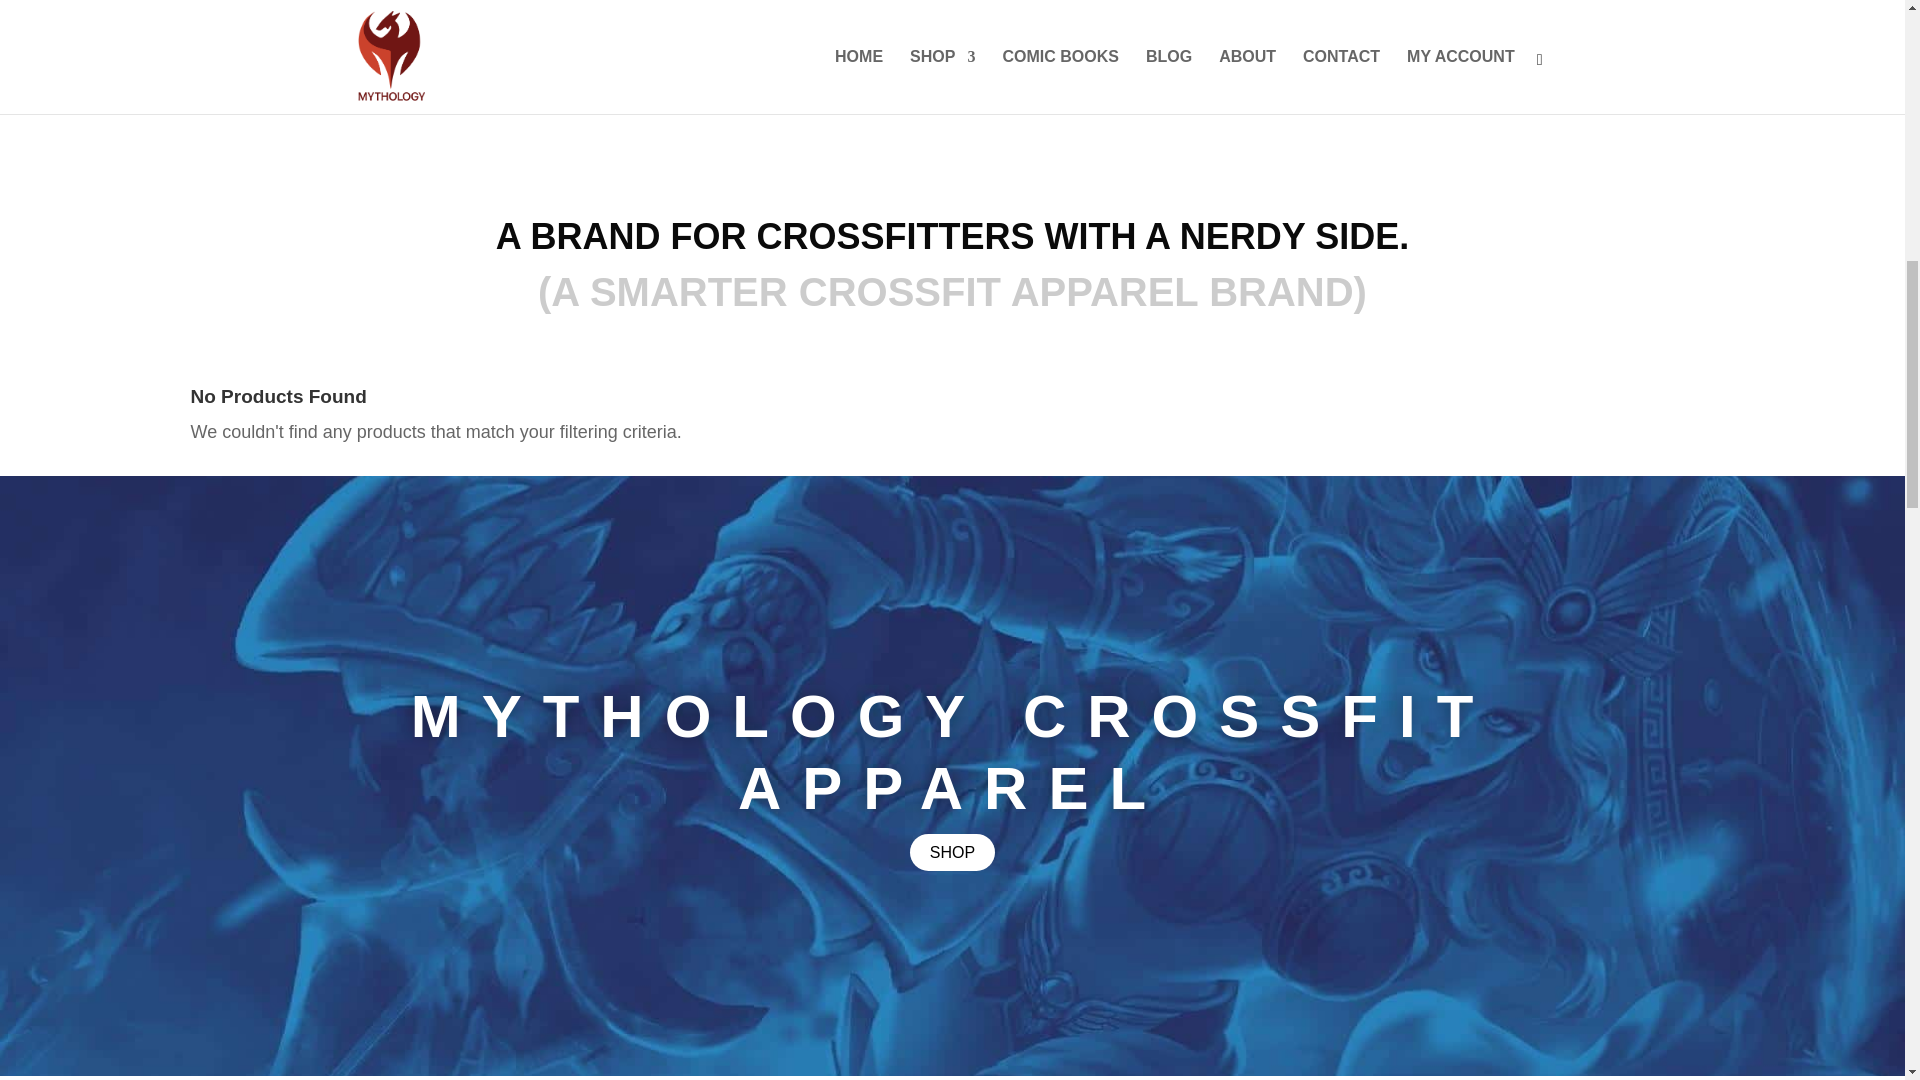 This screenshot has height=1080, width=1920. I want to click on SHOP, so click(952, 852).